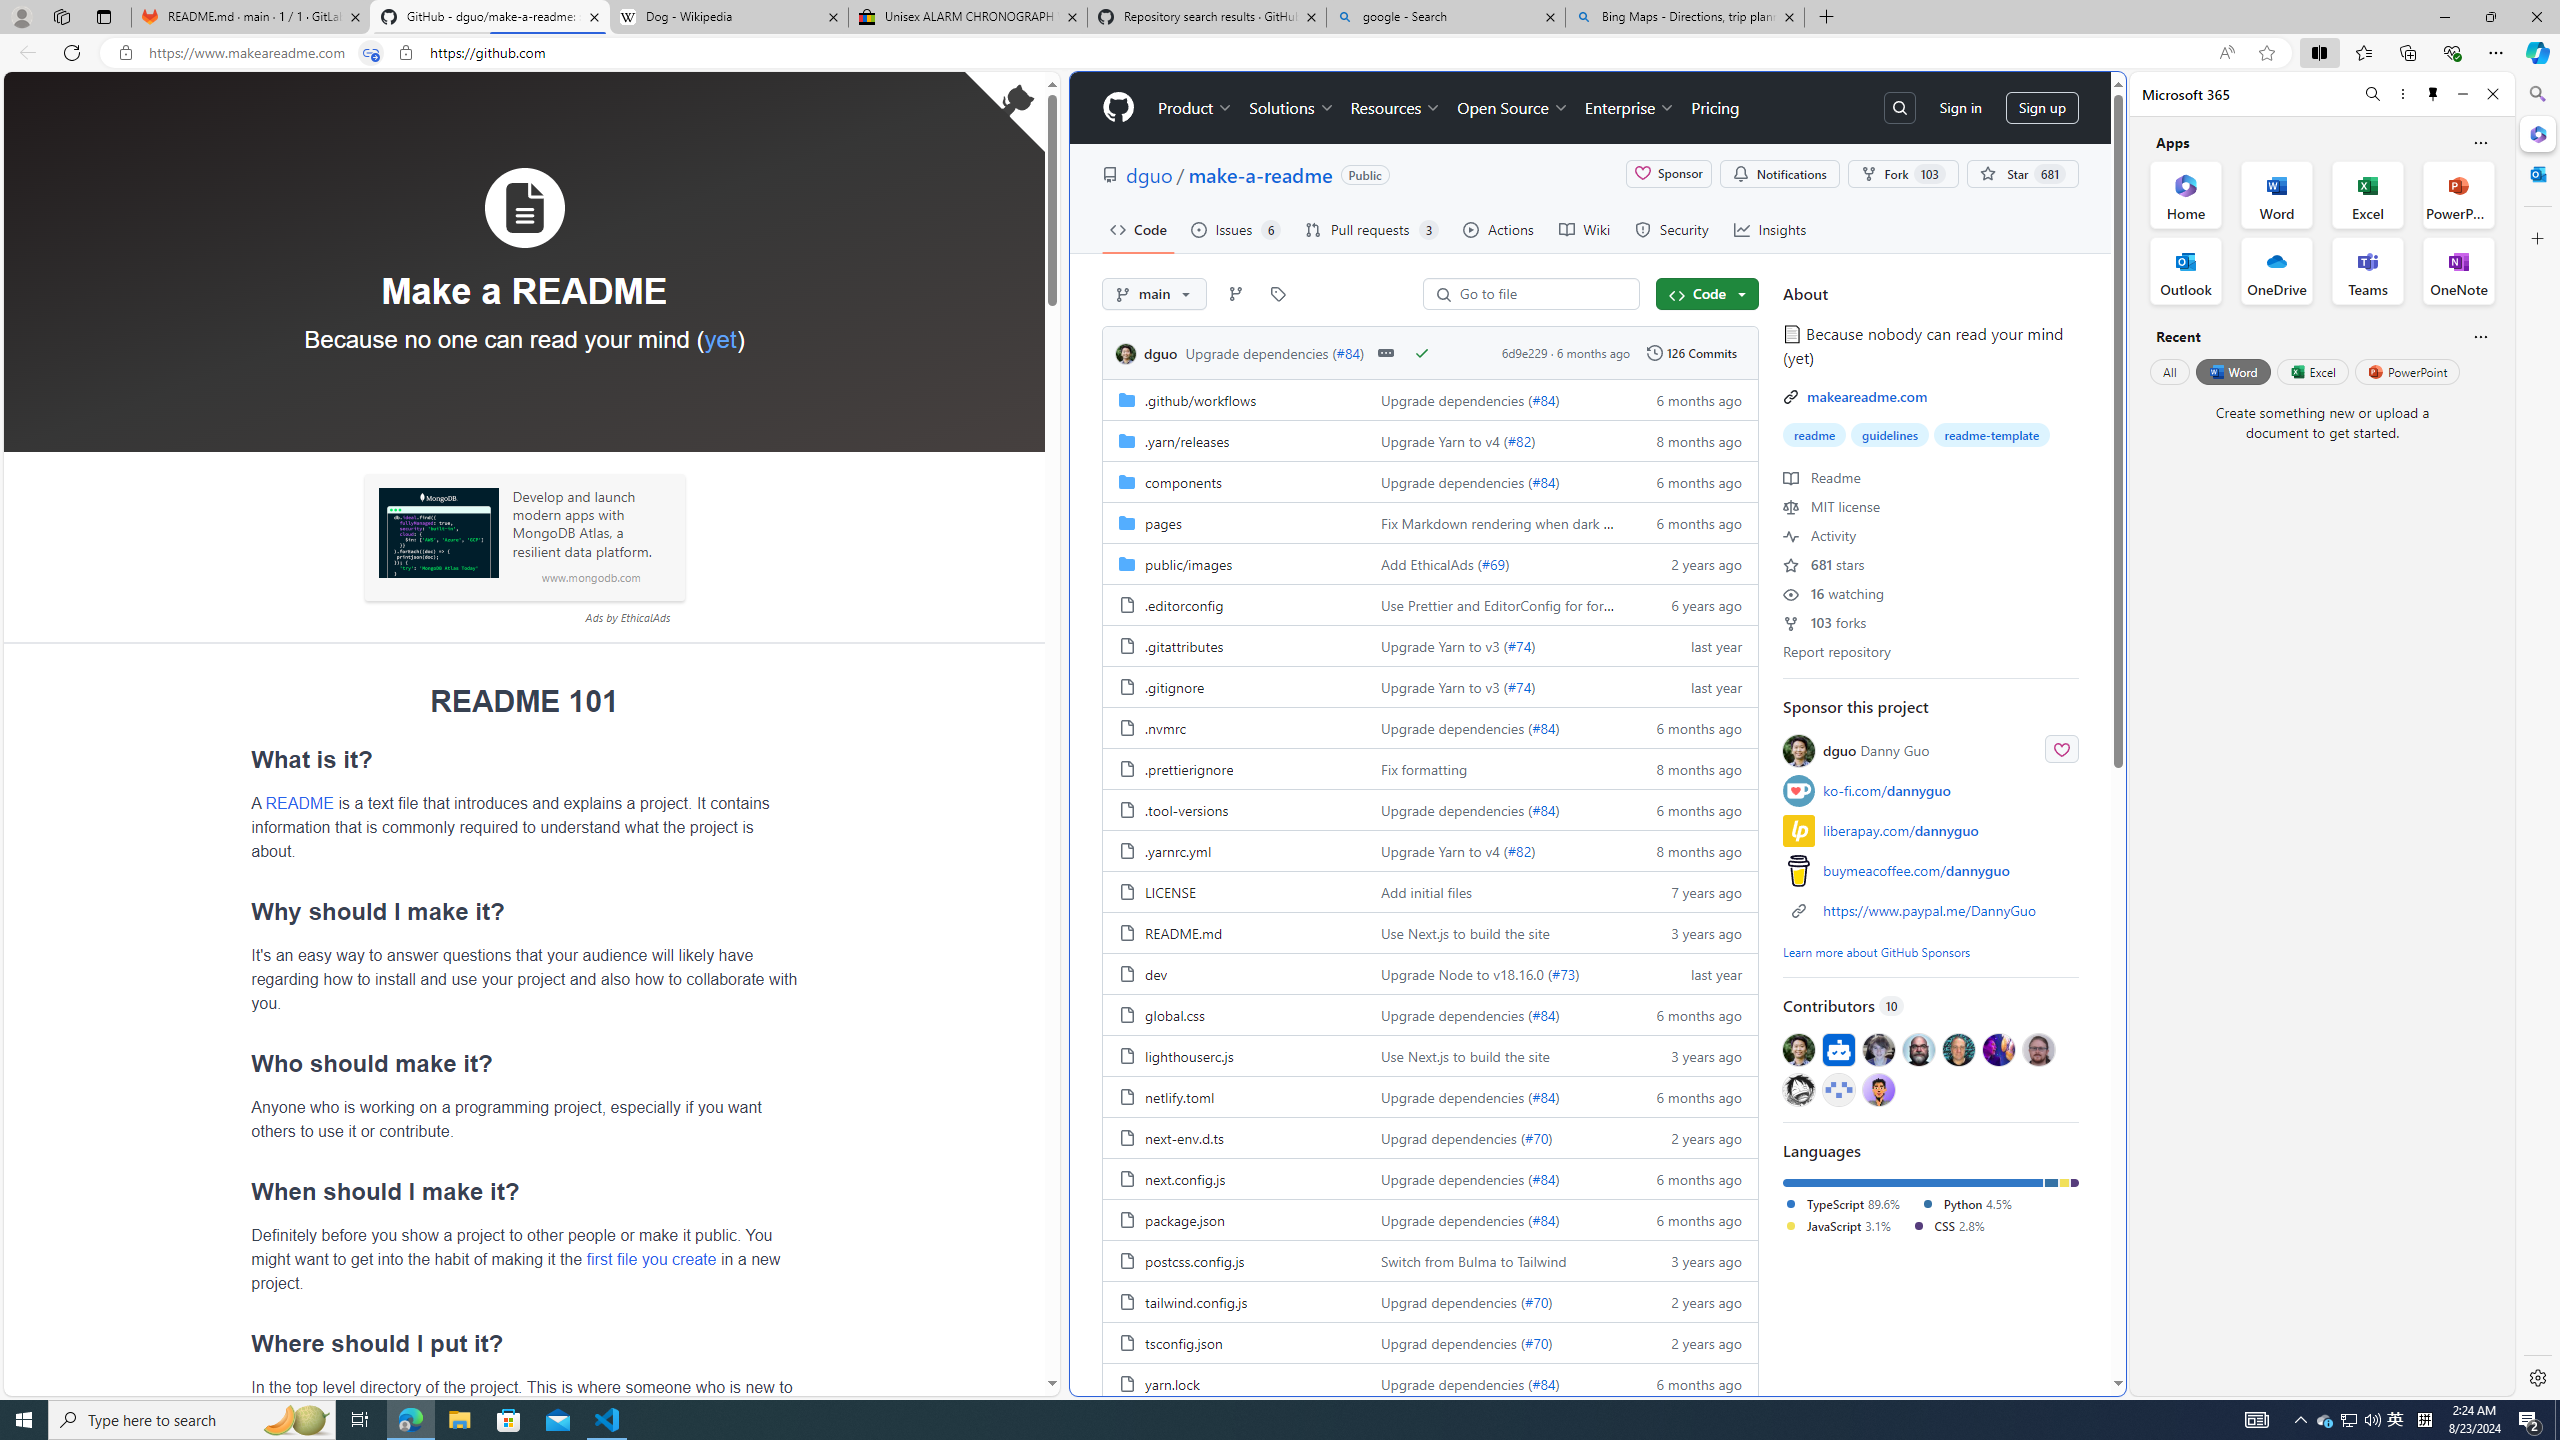  I want to click on Sponsor @dguo, so click(2062, 748).